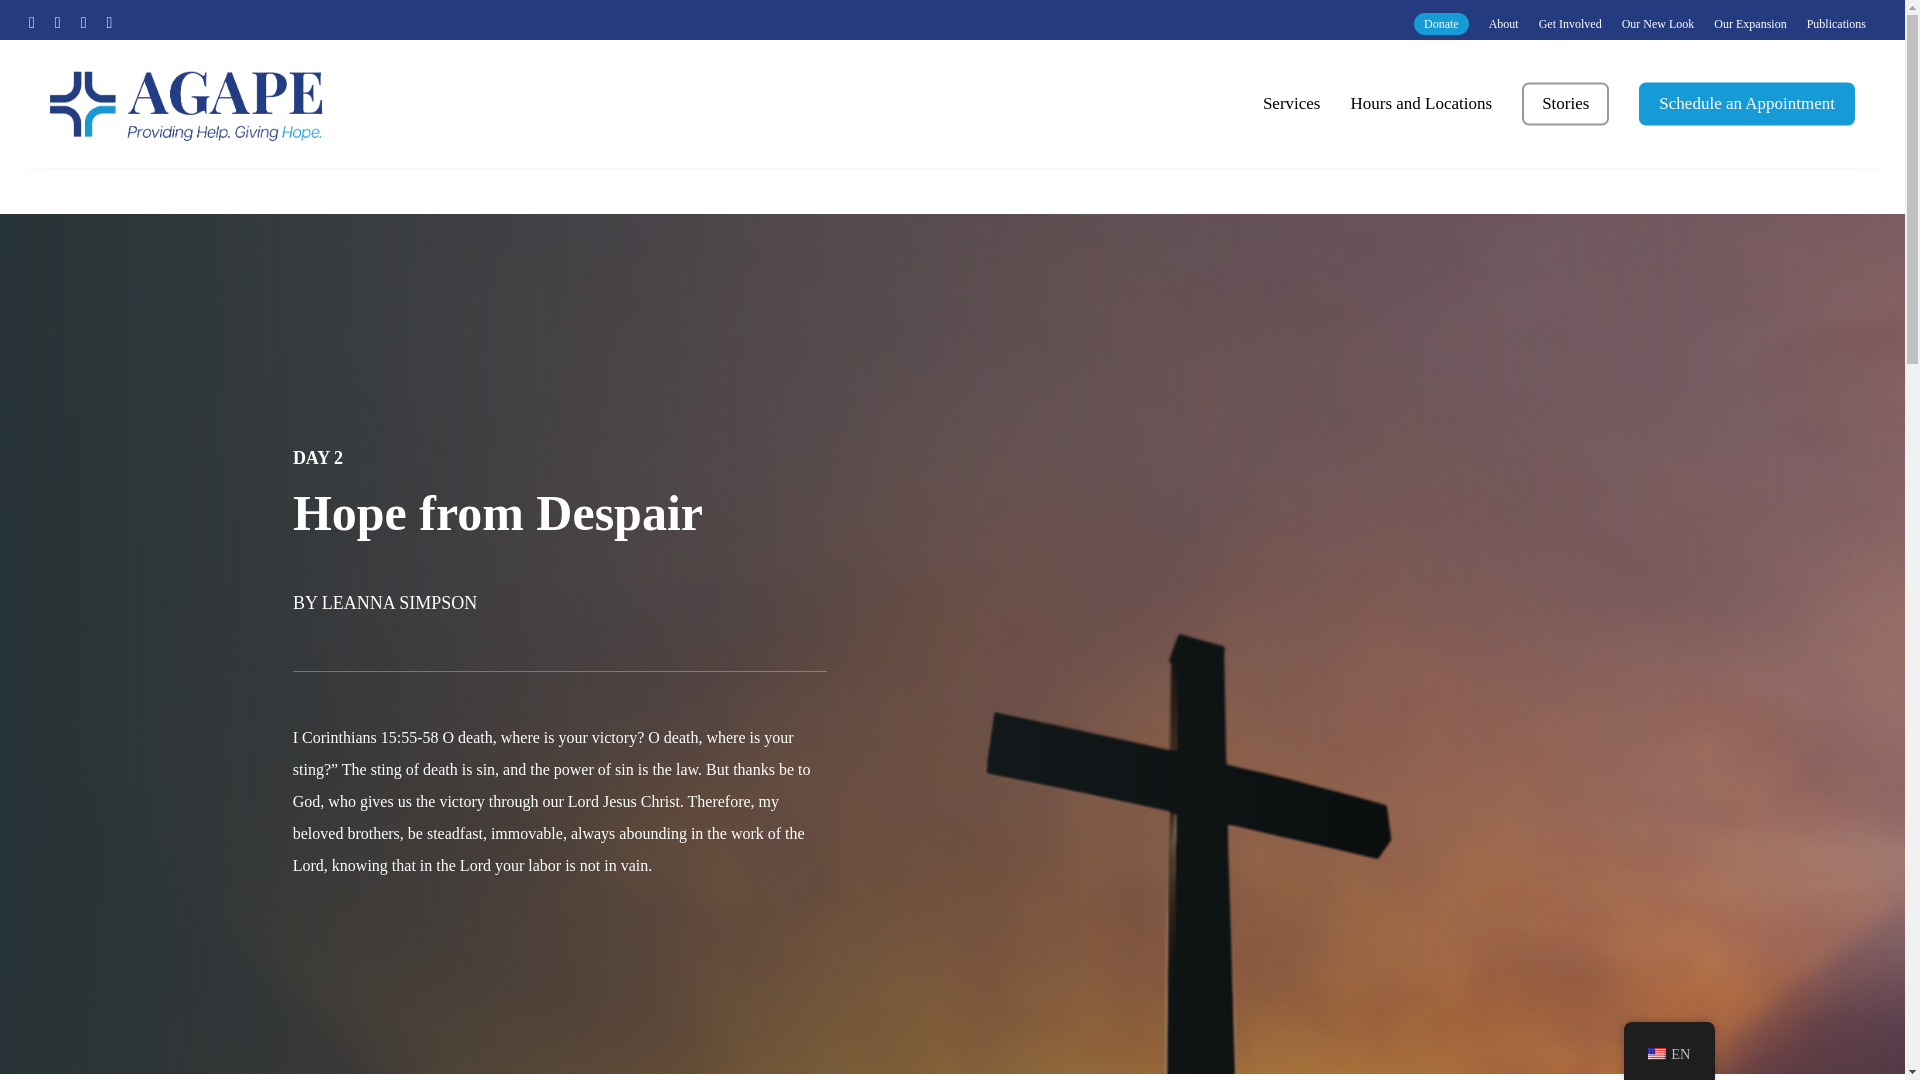  Describe the element at coordinates (1570, 23) in the screenshot. I see `Get Involved` at that location.